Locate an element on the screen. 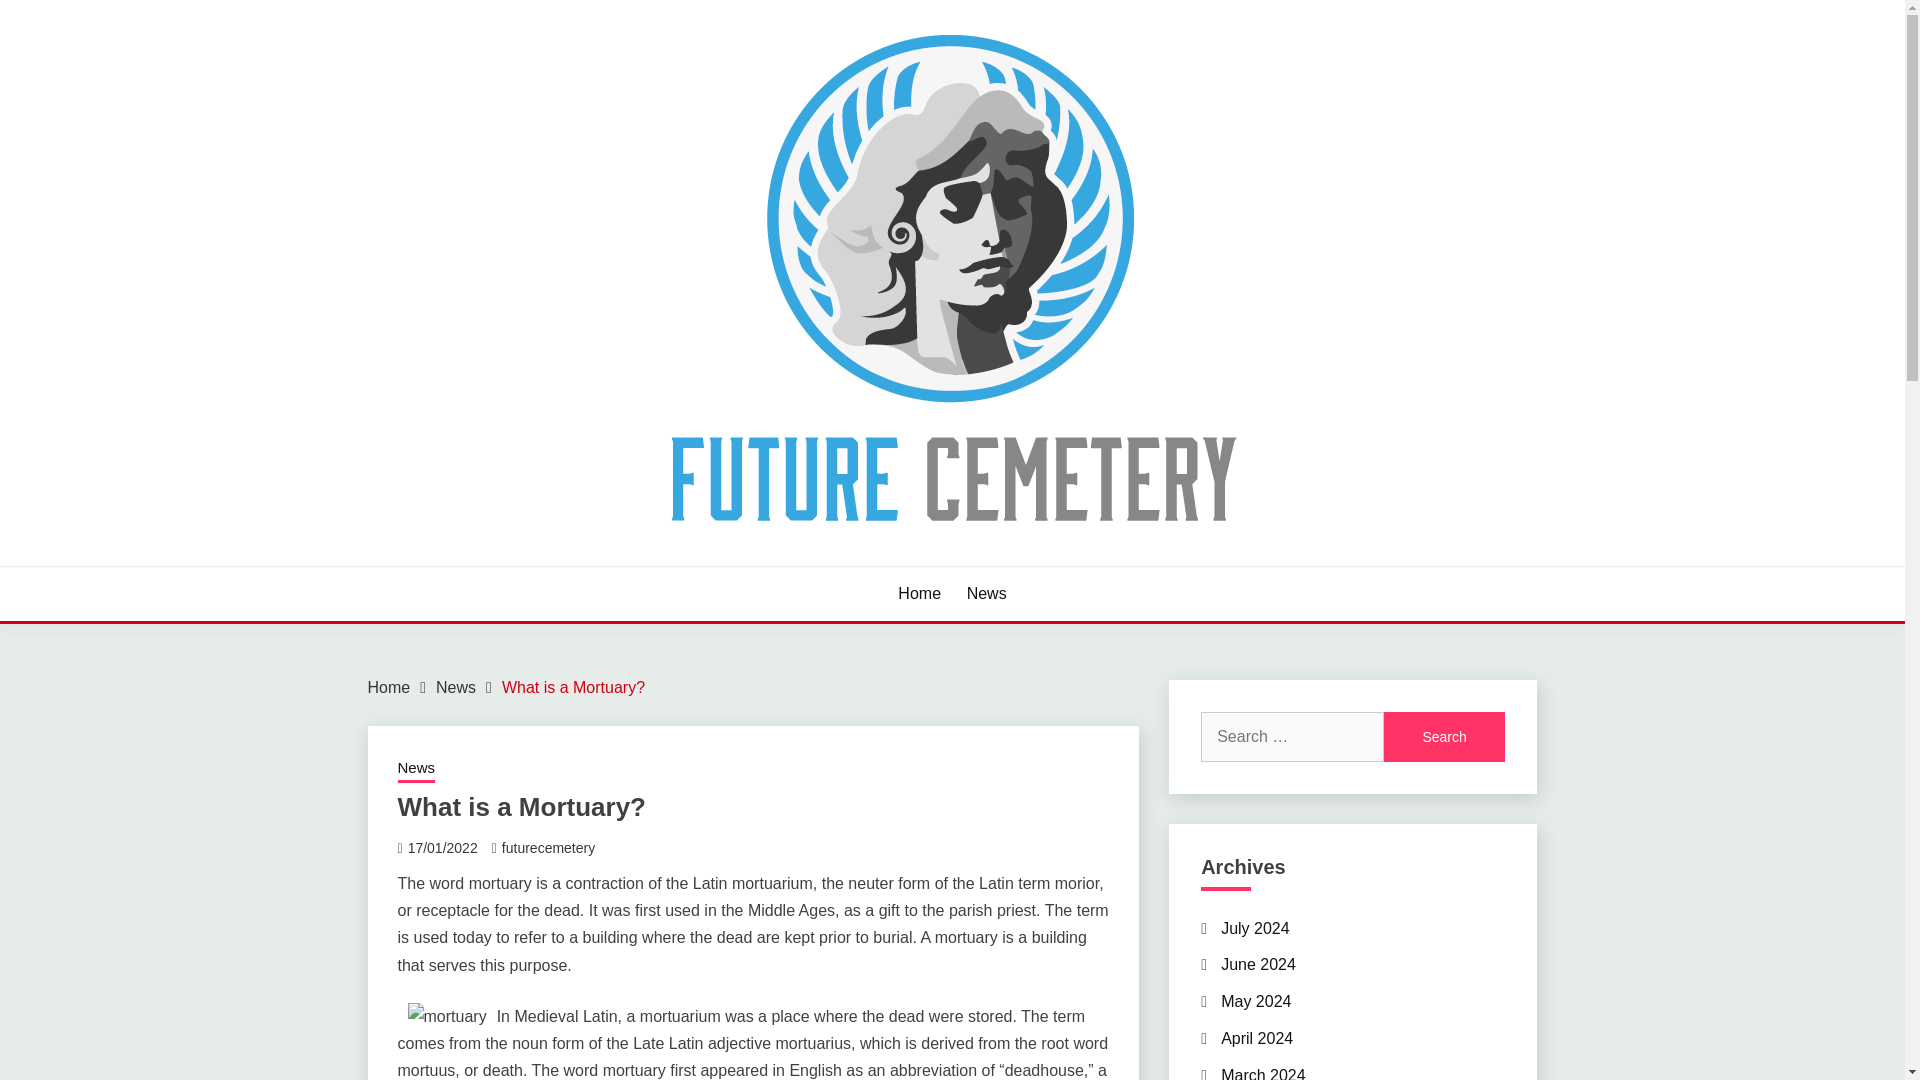 The width and height of the screenshot is (1920, 1080). Home is located at coordinates (919, 594).